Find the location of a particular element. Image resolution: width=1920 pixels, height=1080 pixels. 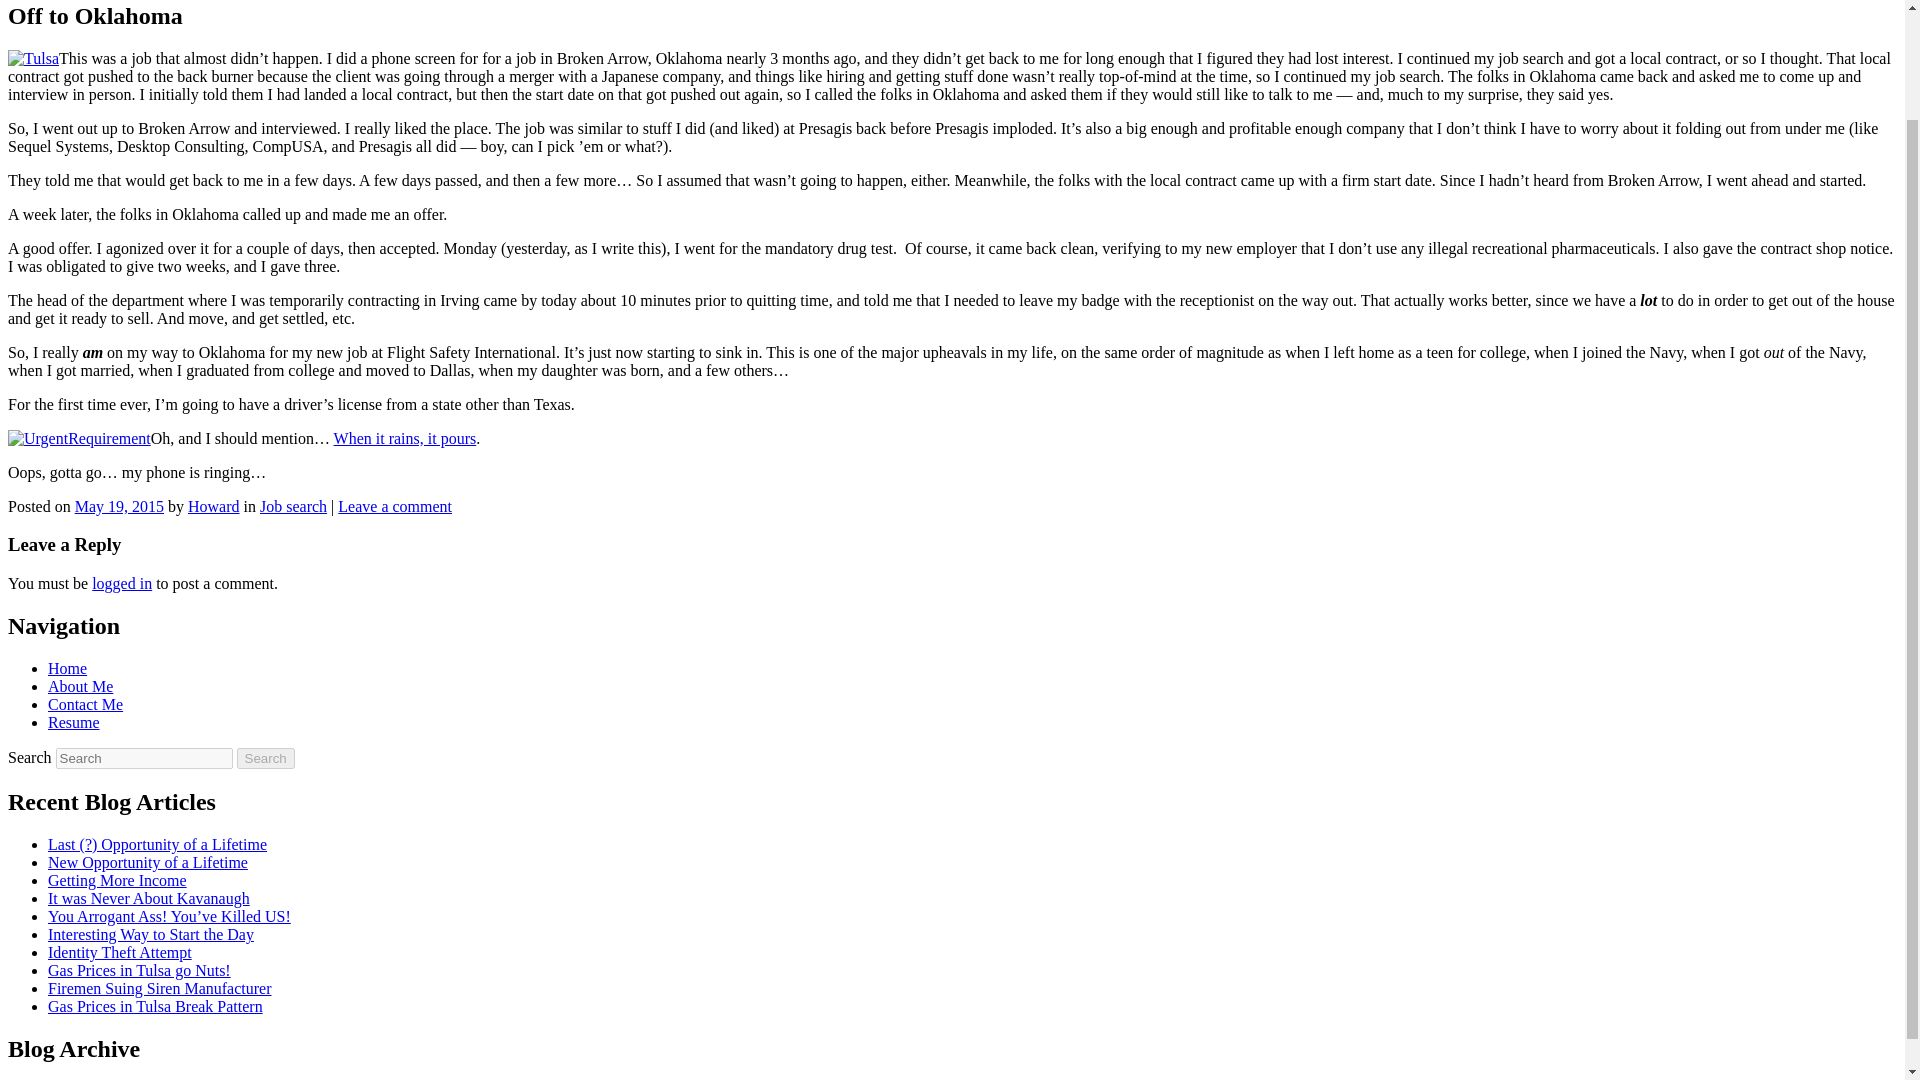

Home is located at coordinates (67, 668).